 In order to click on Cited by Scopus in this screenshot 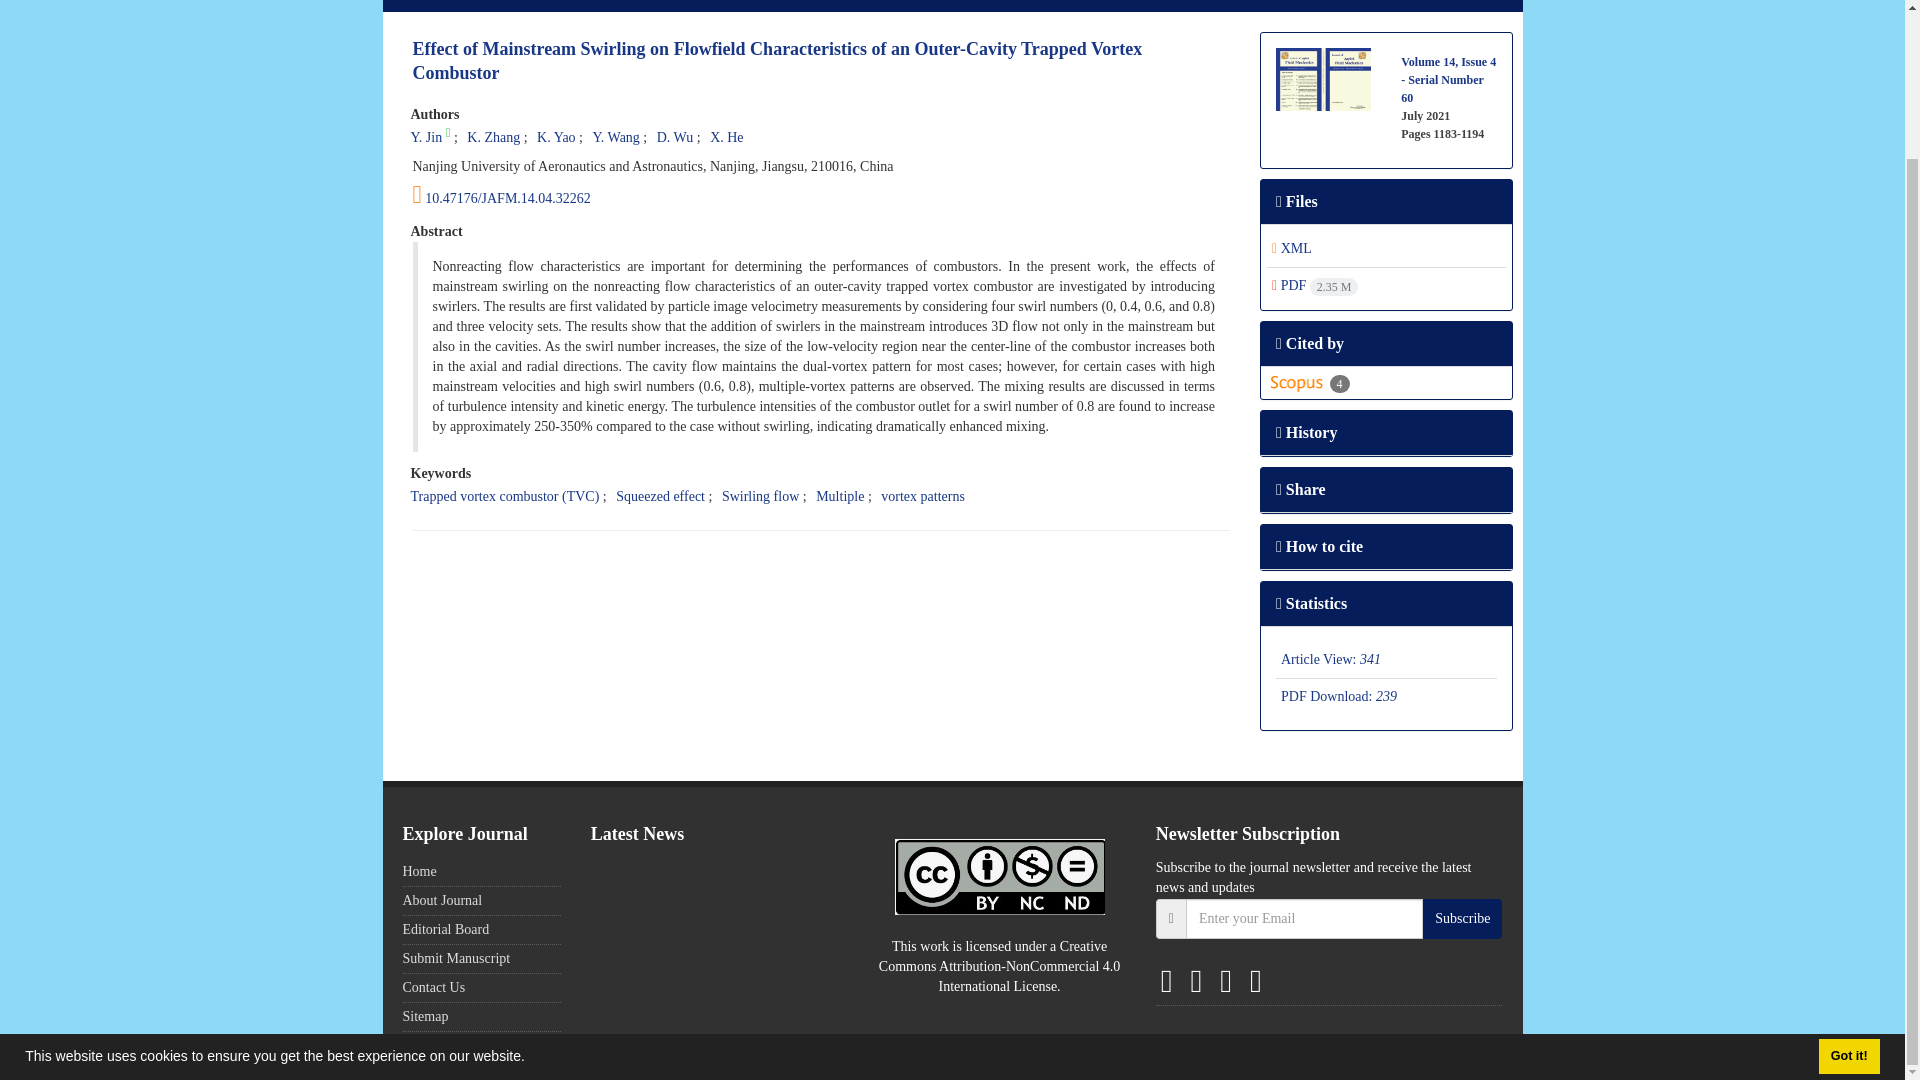, I will do `click(1308, 382)`.